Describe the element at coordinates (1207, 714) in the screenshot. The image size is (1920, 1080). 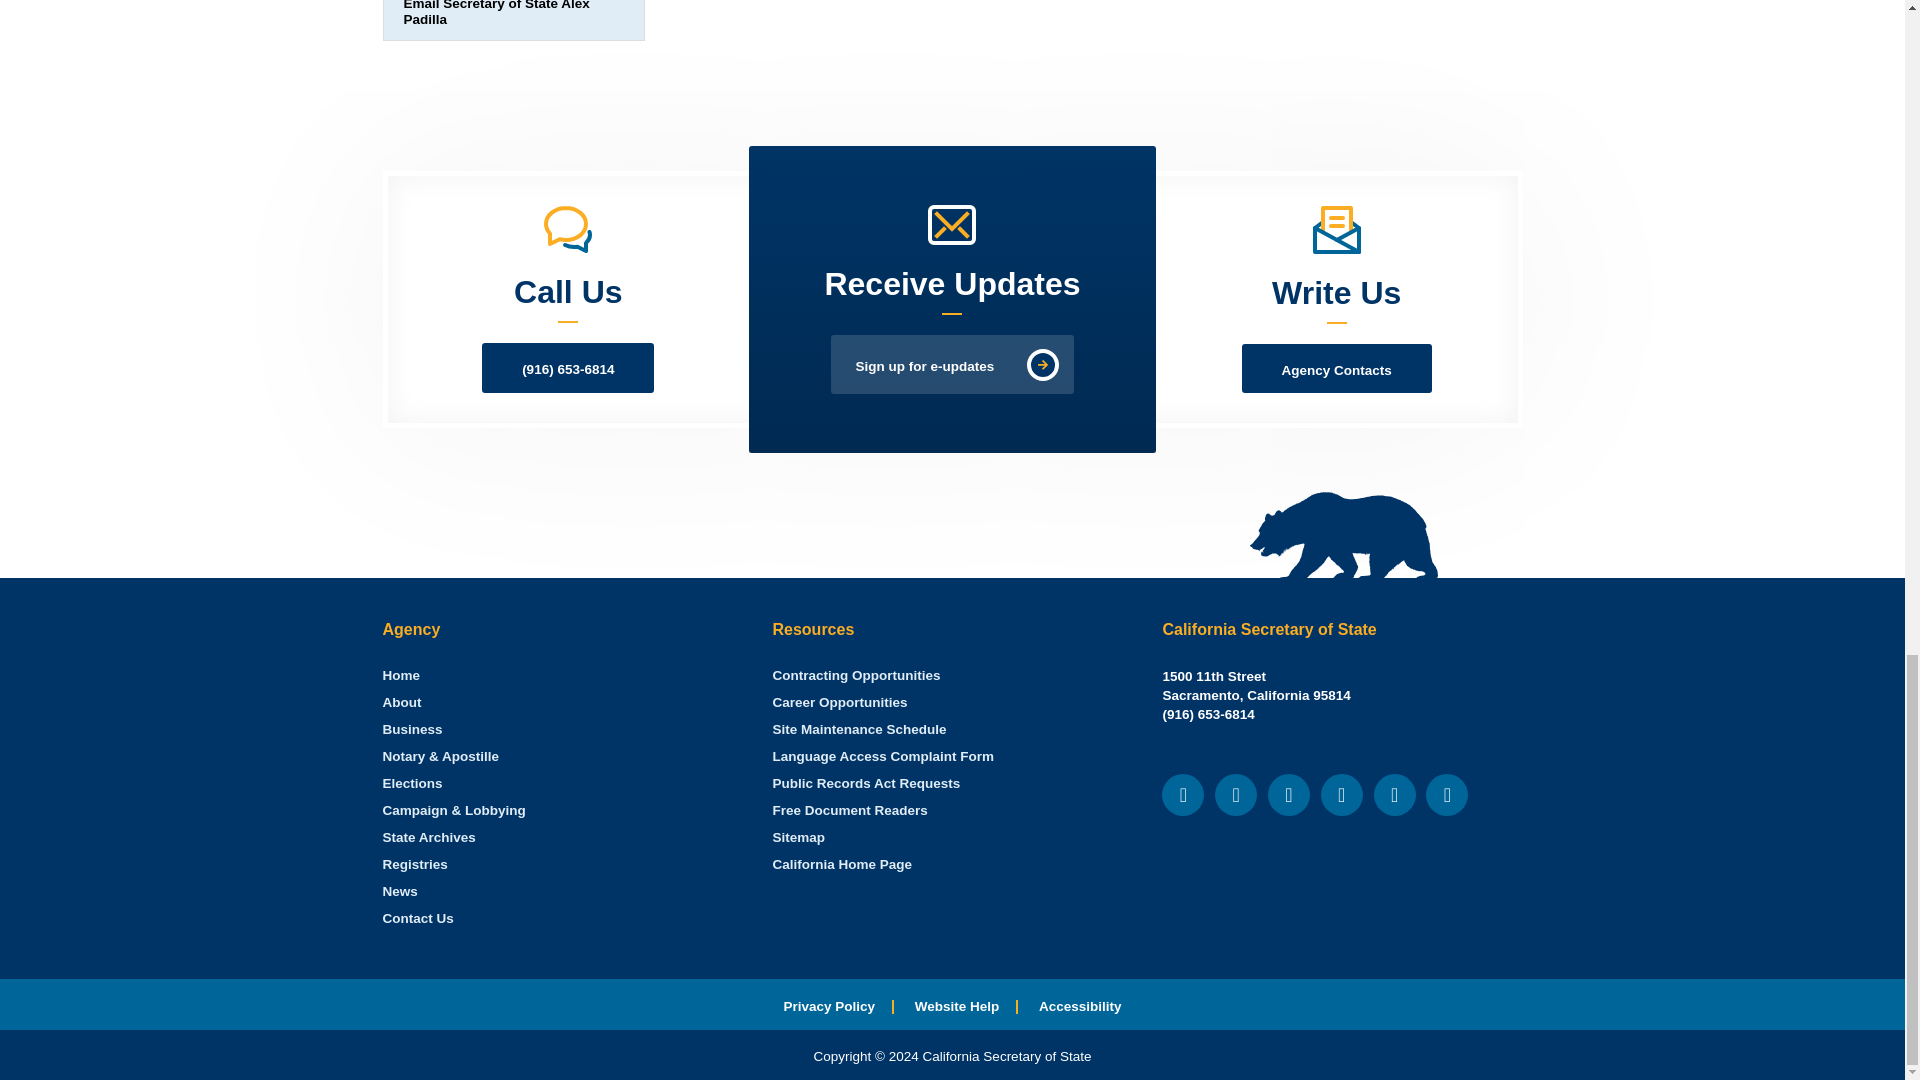
I see `Call Our Office` at that location.